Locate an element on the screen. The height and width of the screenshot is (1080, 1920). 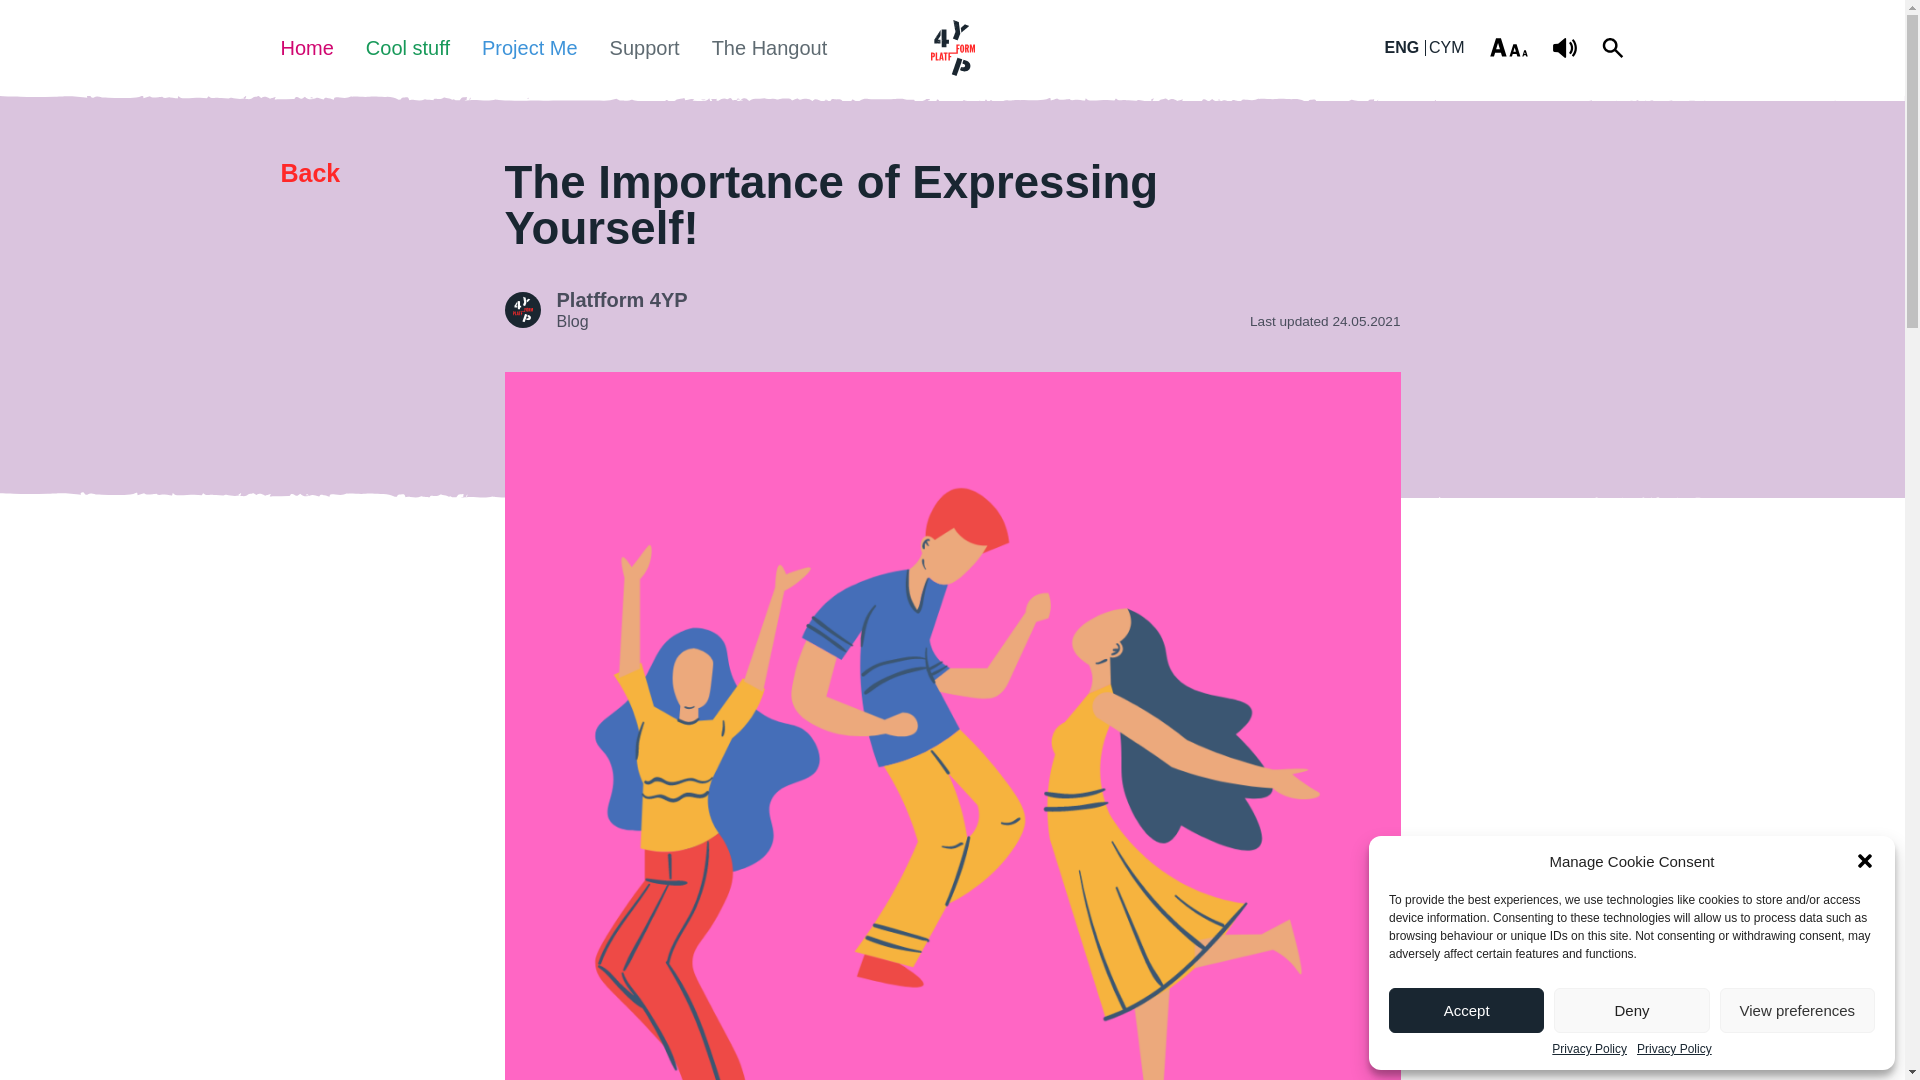
English is located at coordinates (1404, 48).